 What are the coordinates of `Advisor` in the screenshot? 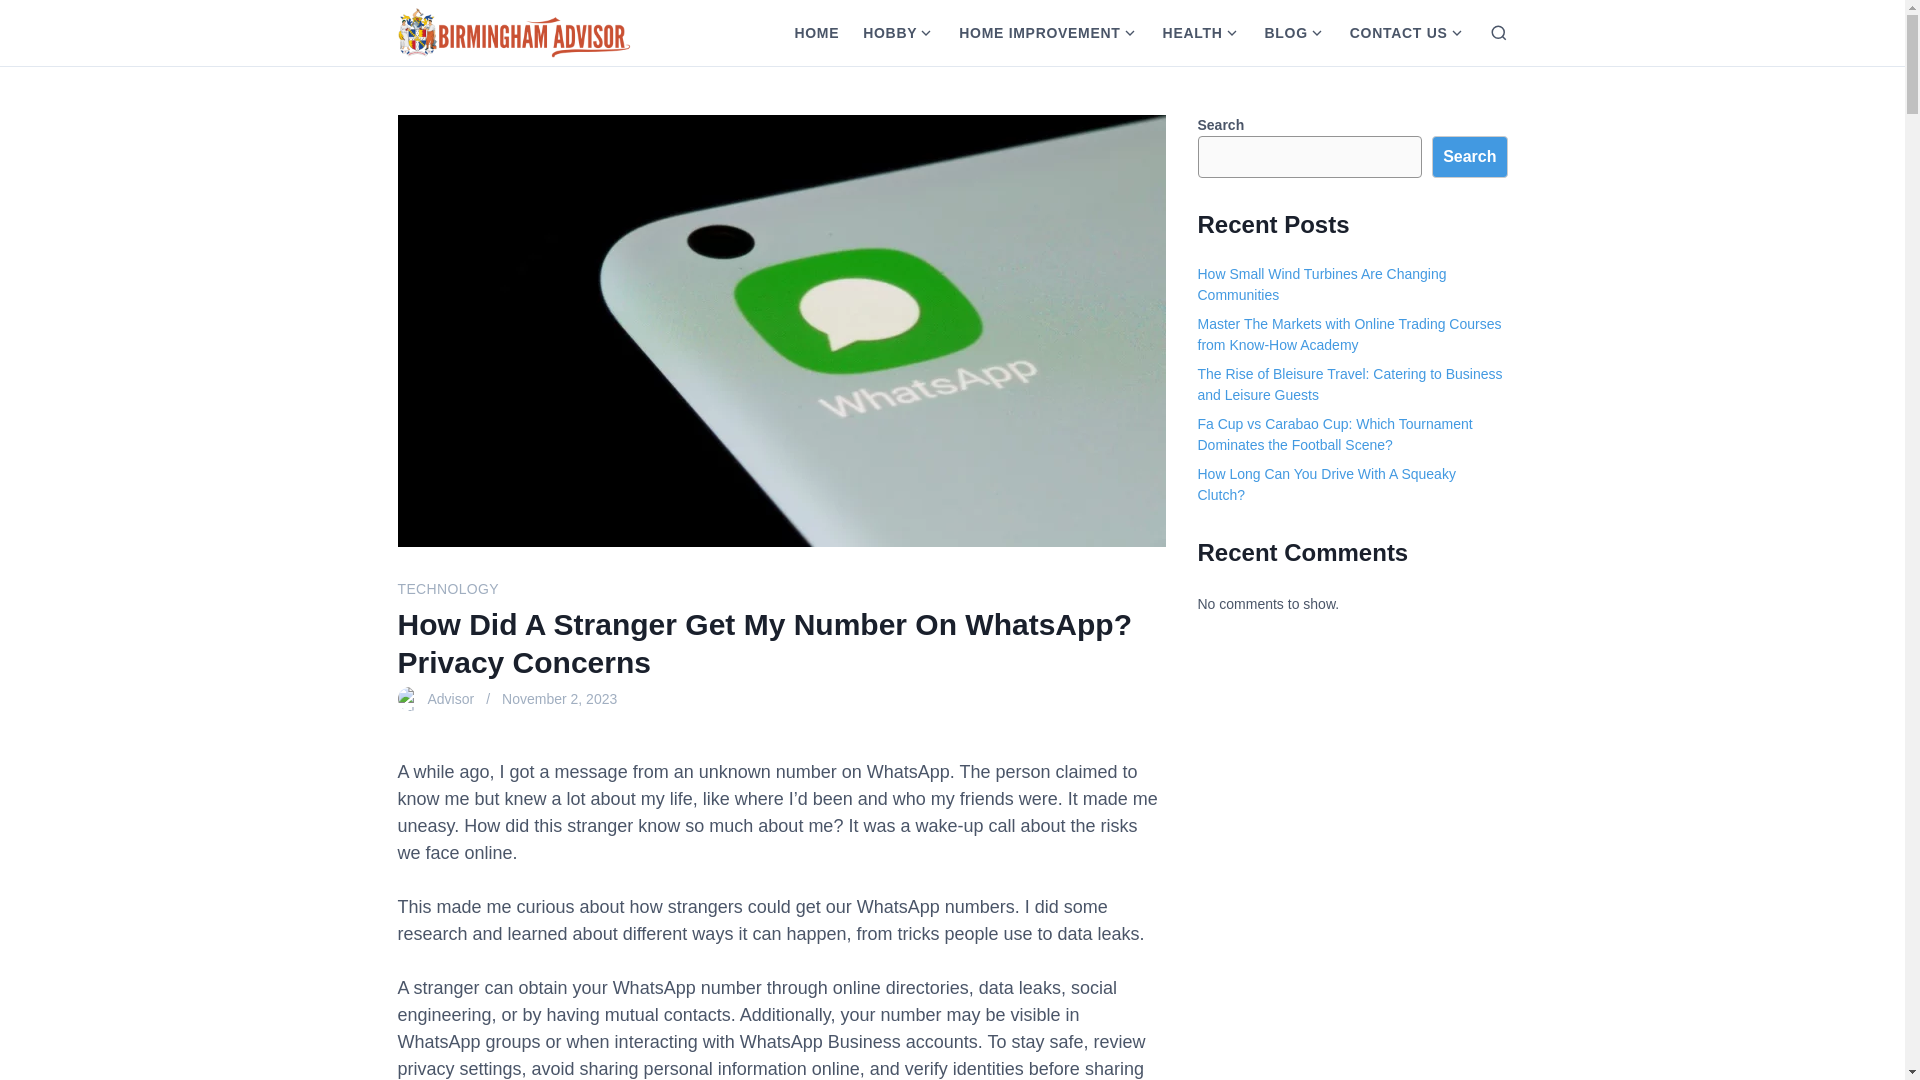 It's located at (451, 698).